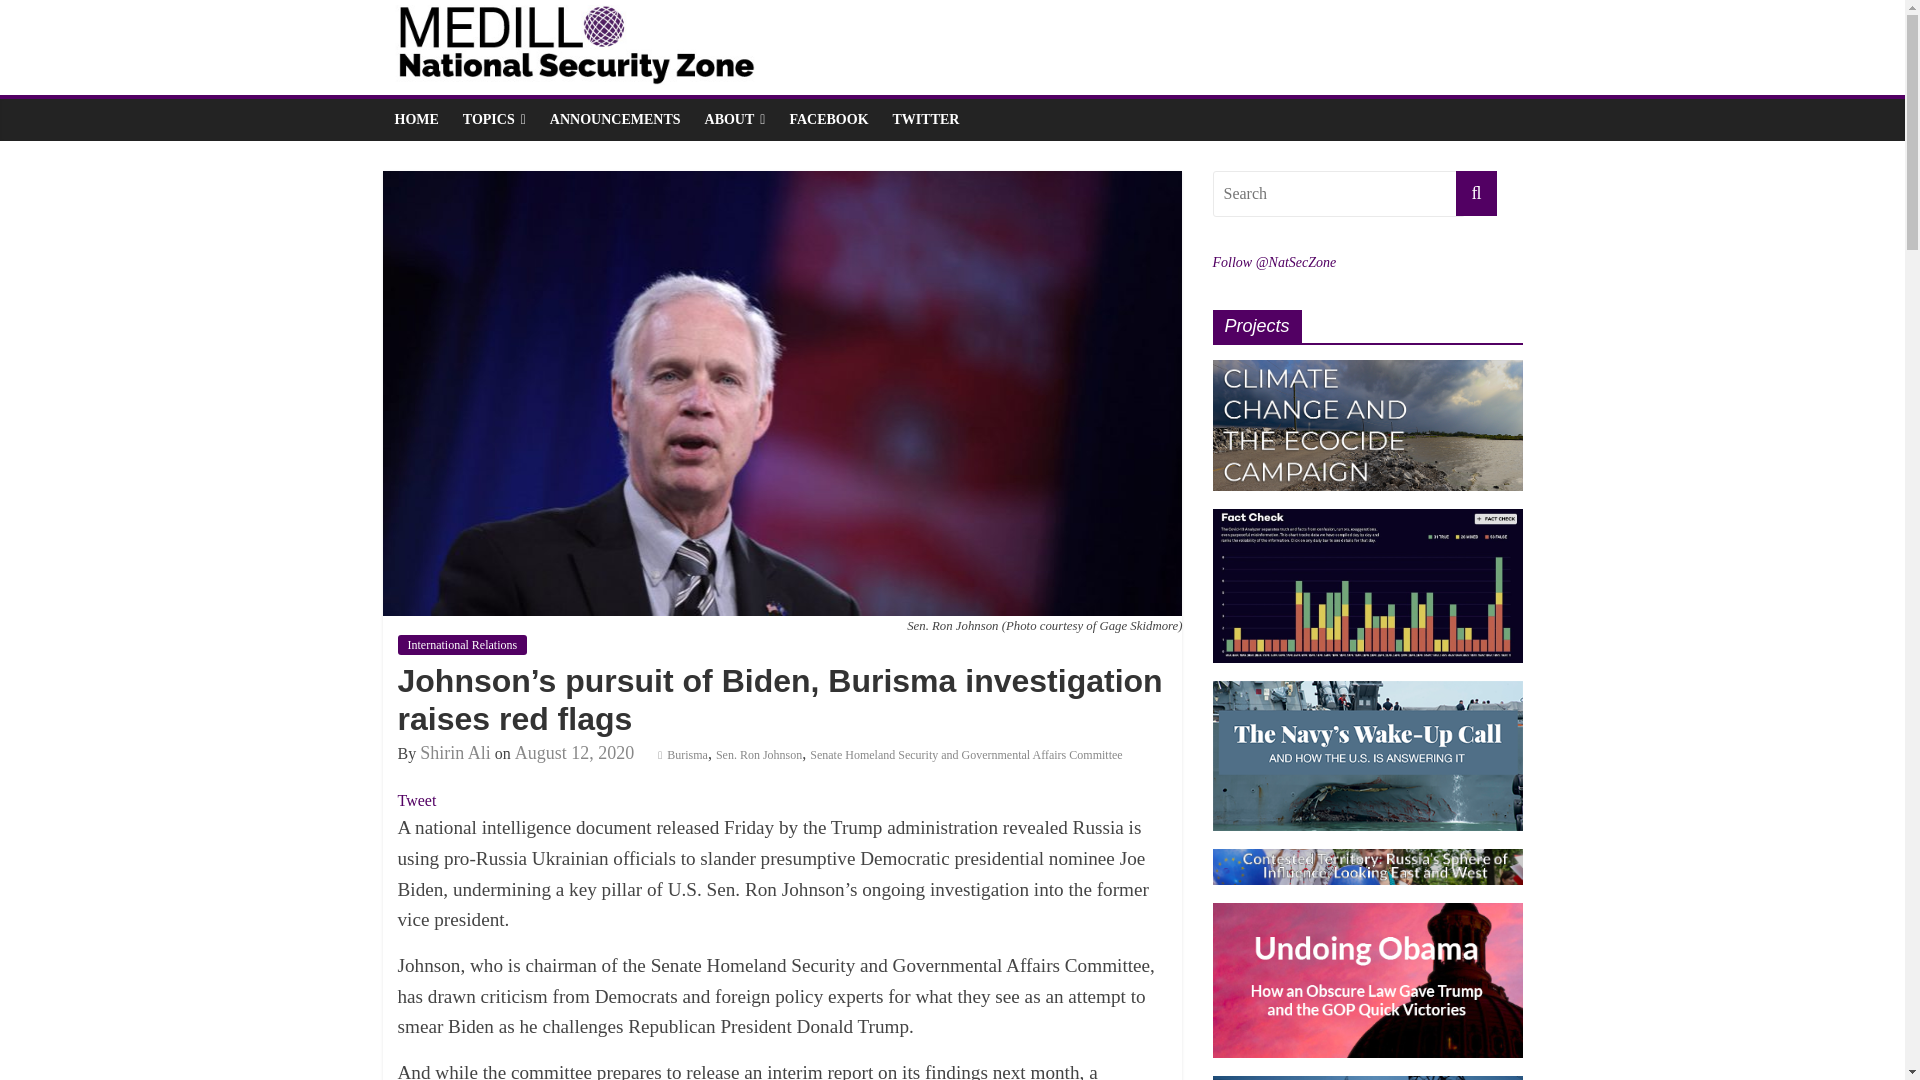  Describe the element at coordinates (735, 120) in the screenshot. I see `ABOUT` at that location.